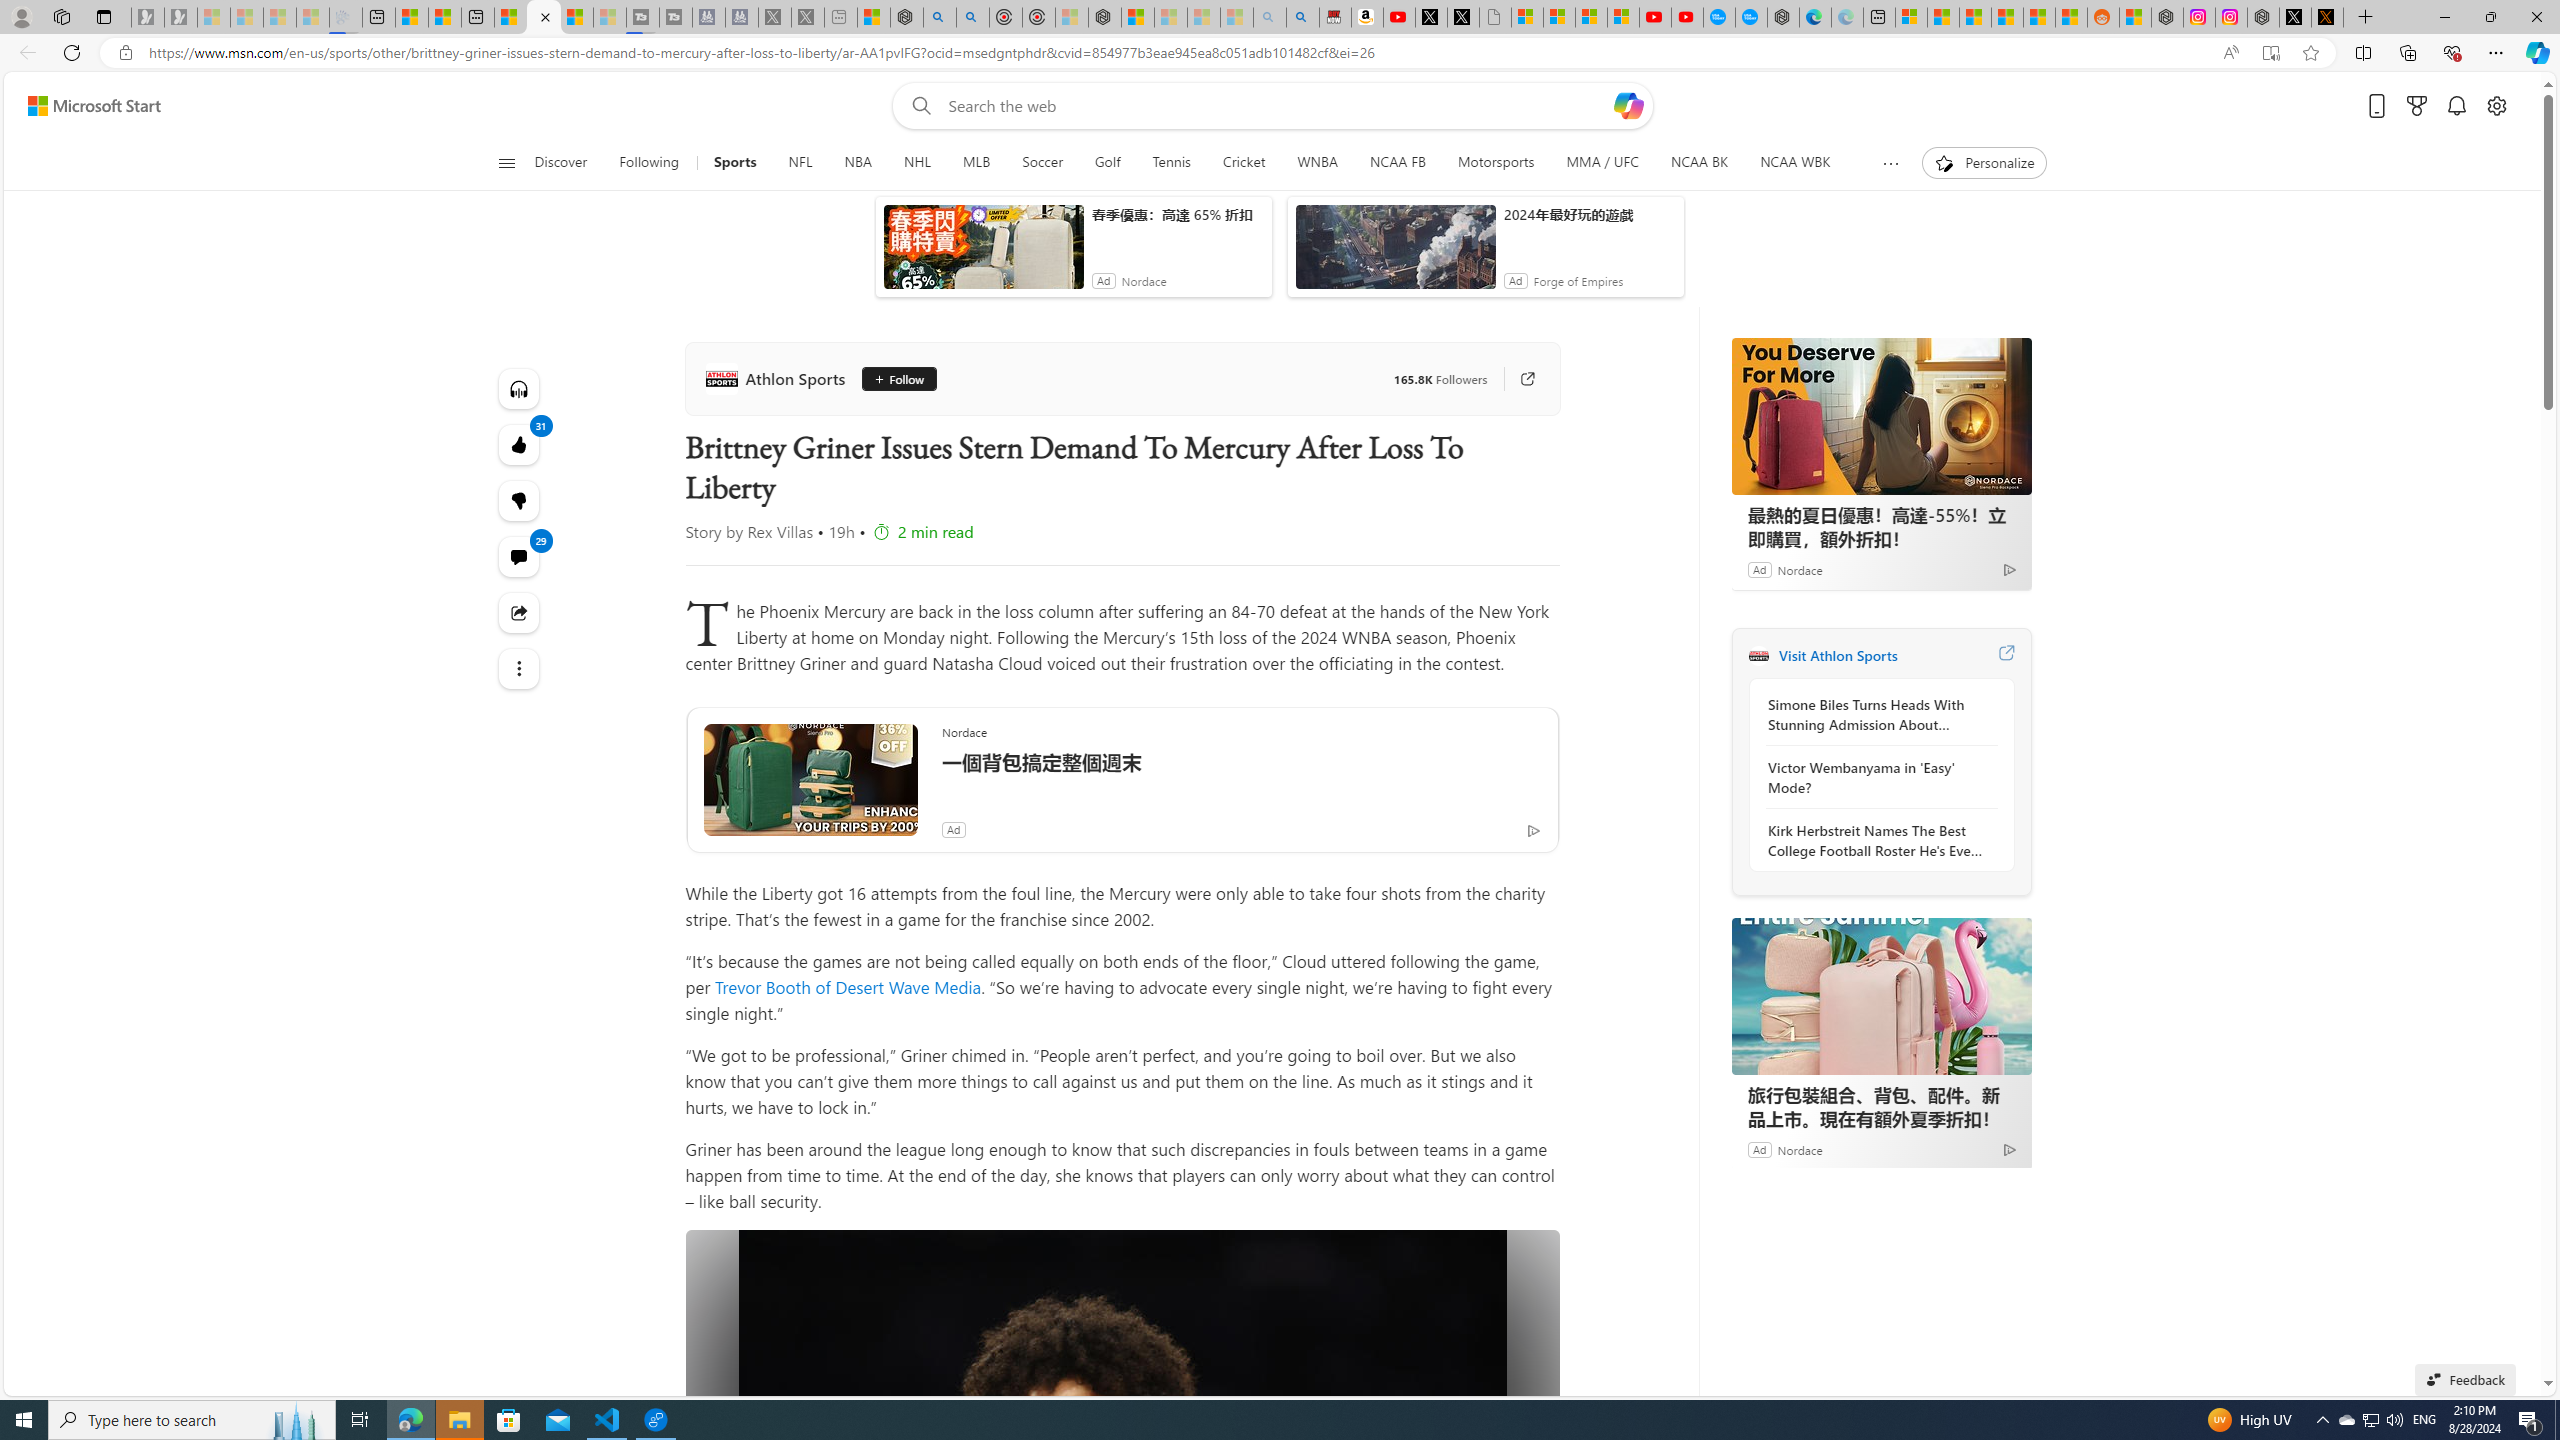 Image resolution: width=2560 pixels, height=1440 pixels. What do you see at coordinates (2328, 17) in the screenshot?
I see `help.x.com | 524: A timeout occurred` at bounding box center [2328, 17].